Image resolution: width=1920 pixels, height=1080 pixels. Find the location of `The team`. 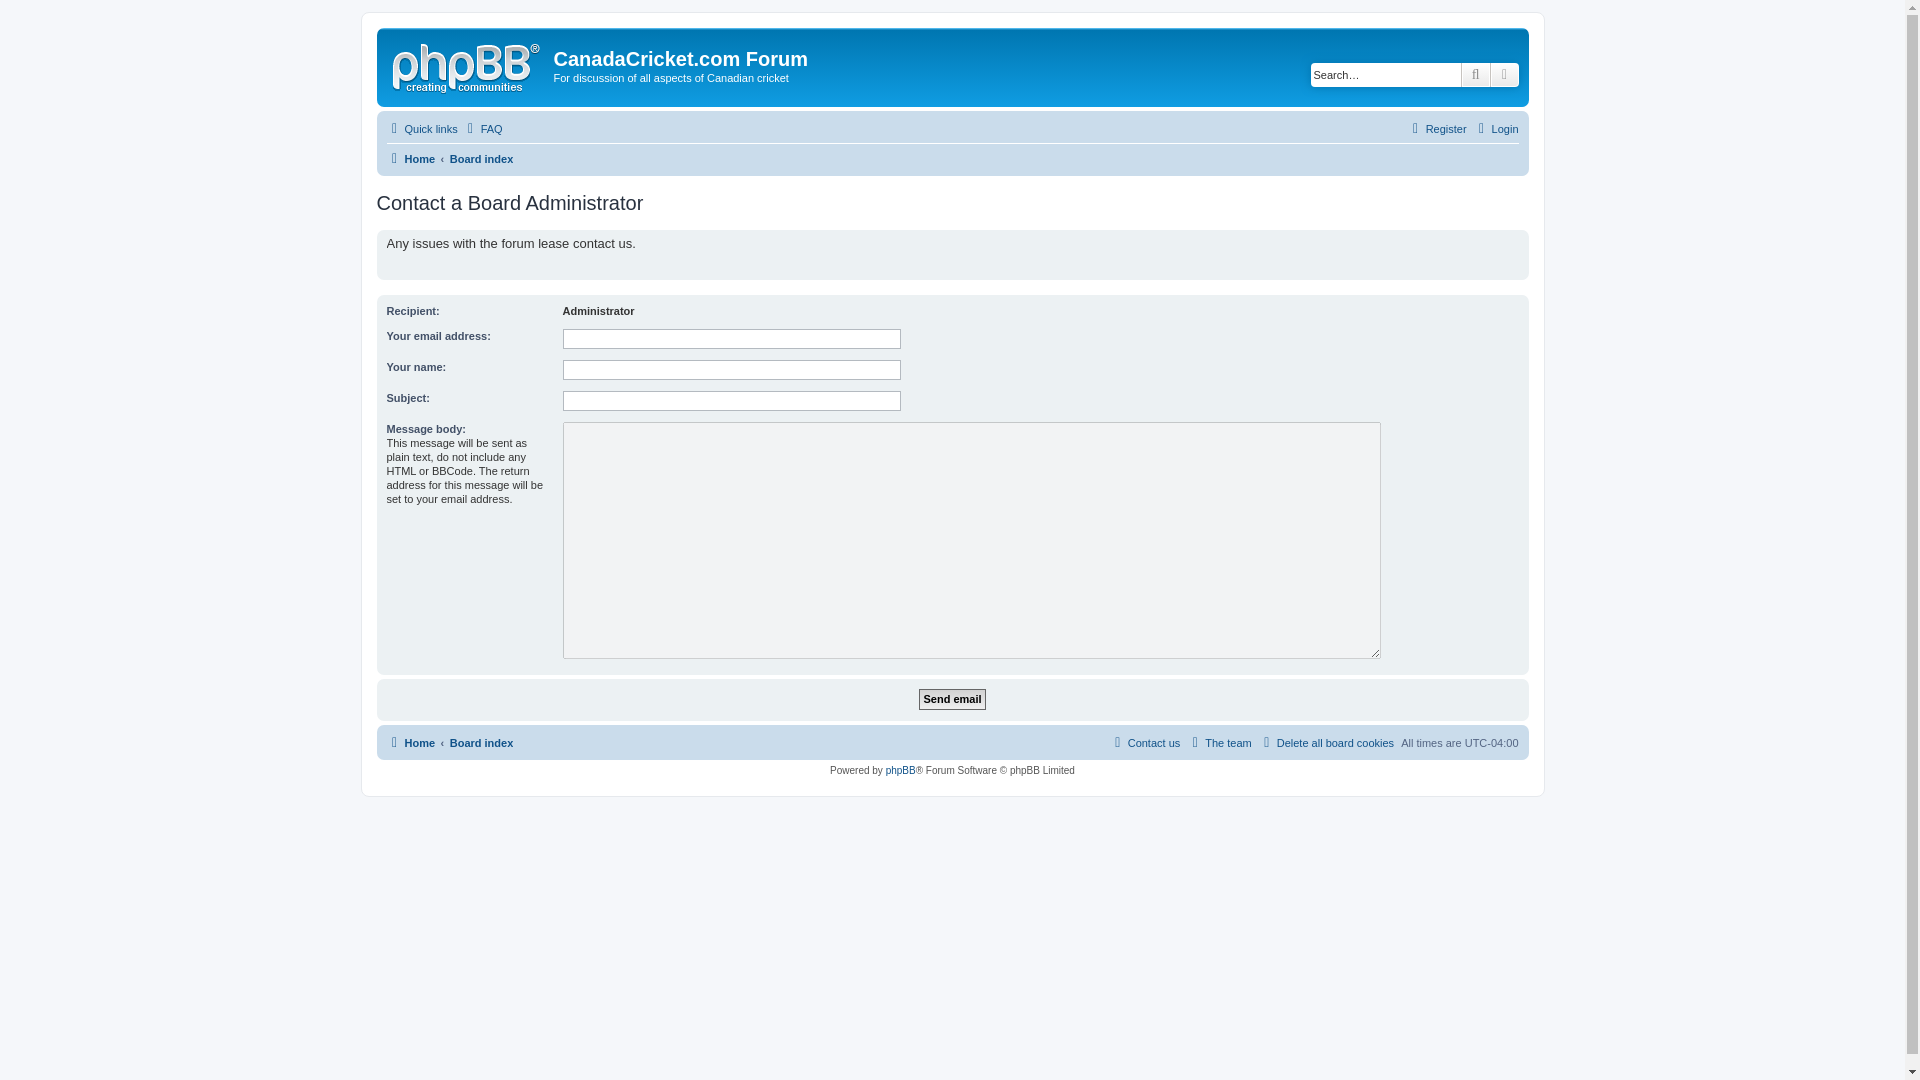

The team is located at coordinates (1218, 742).